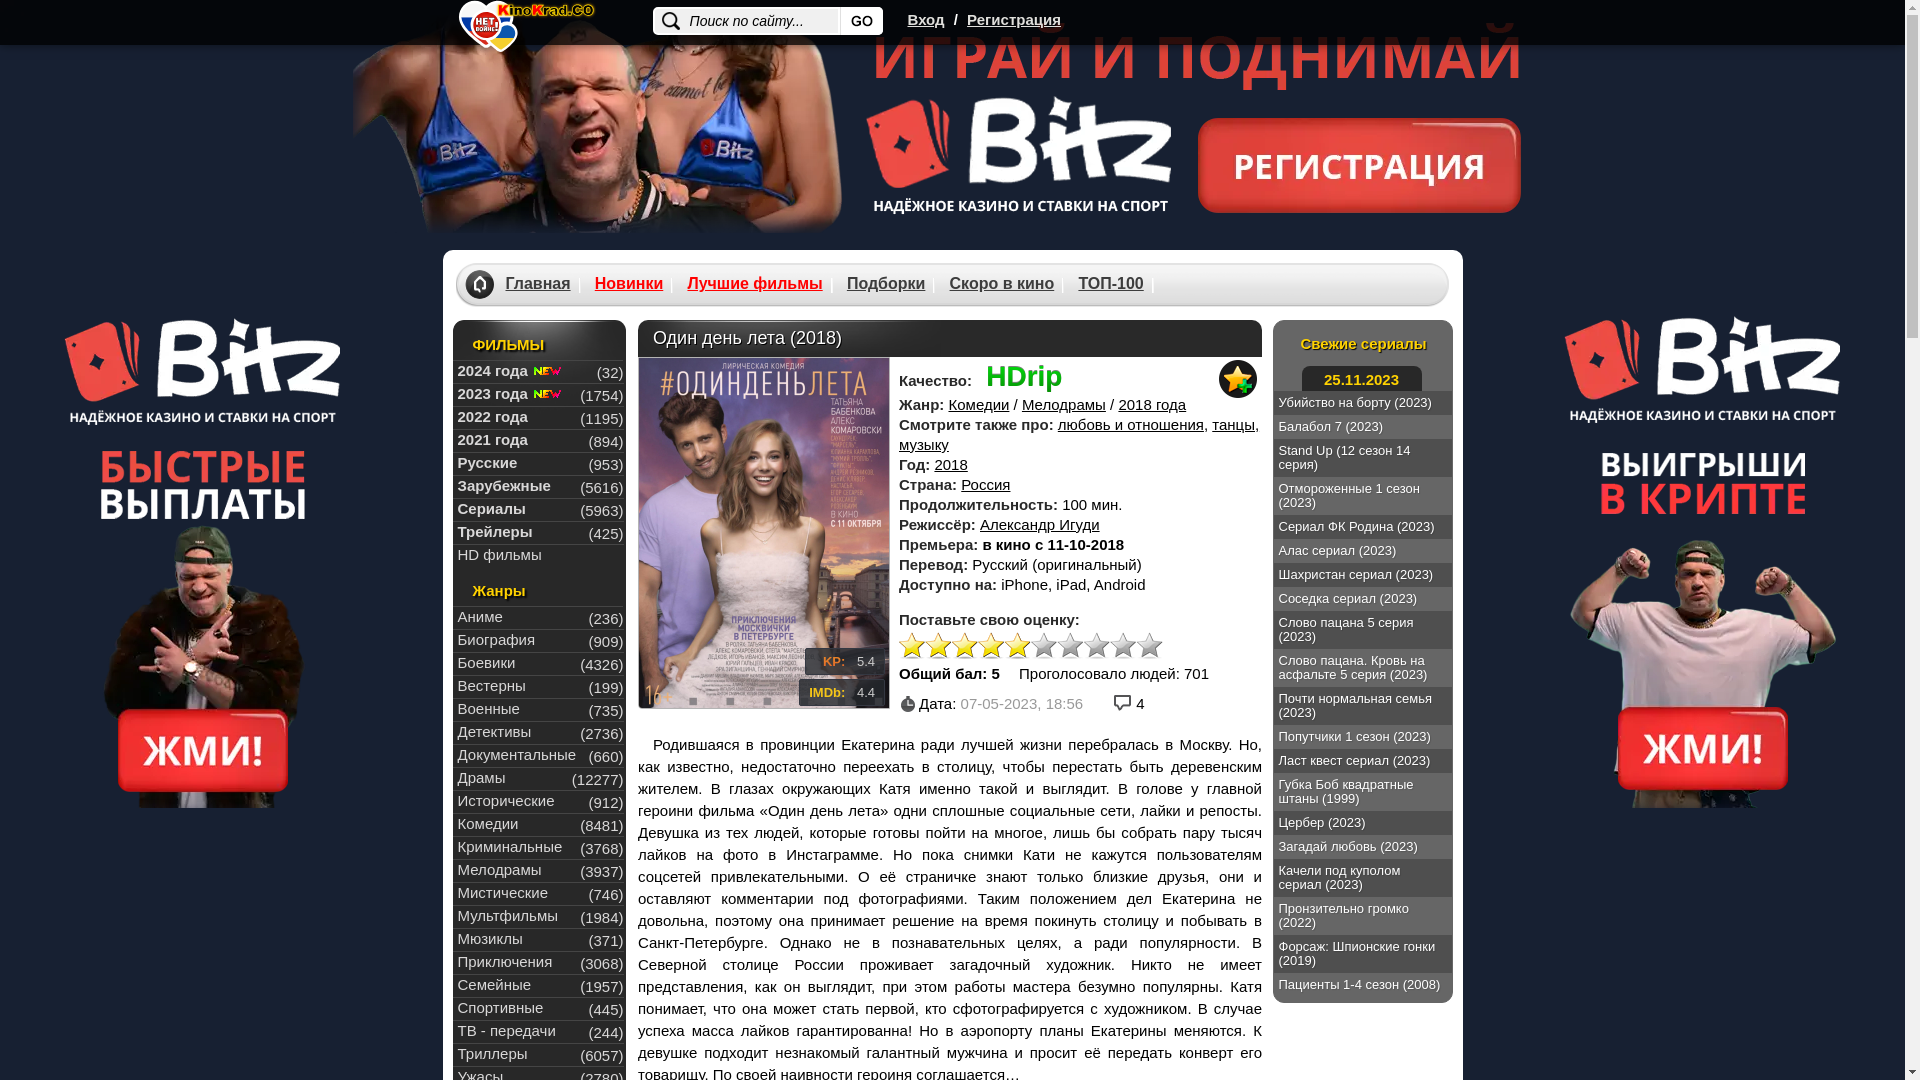  What do you see at coordinates (1018, 646) in the screenshot?
I see `5` at bounding box center [1018, 646].